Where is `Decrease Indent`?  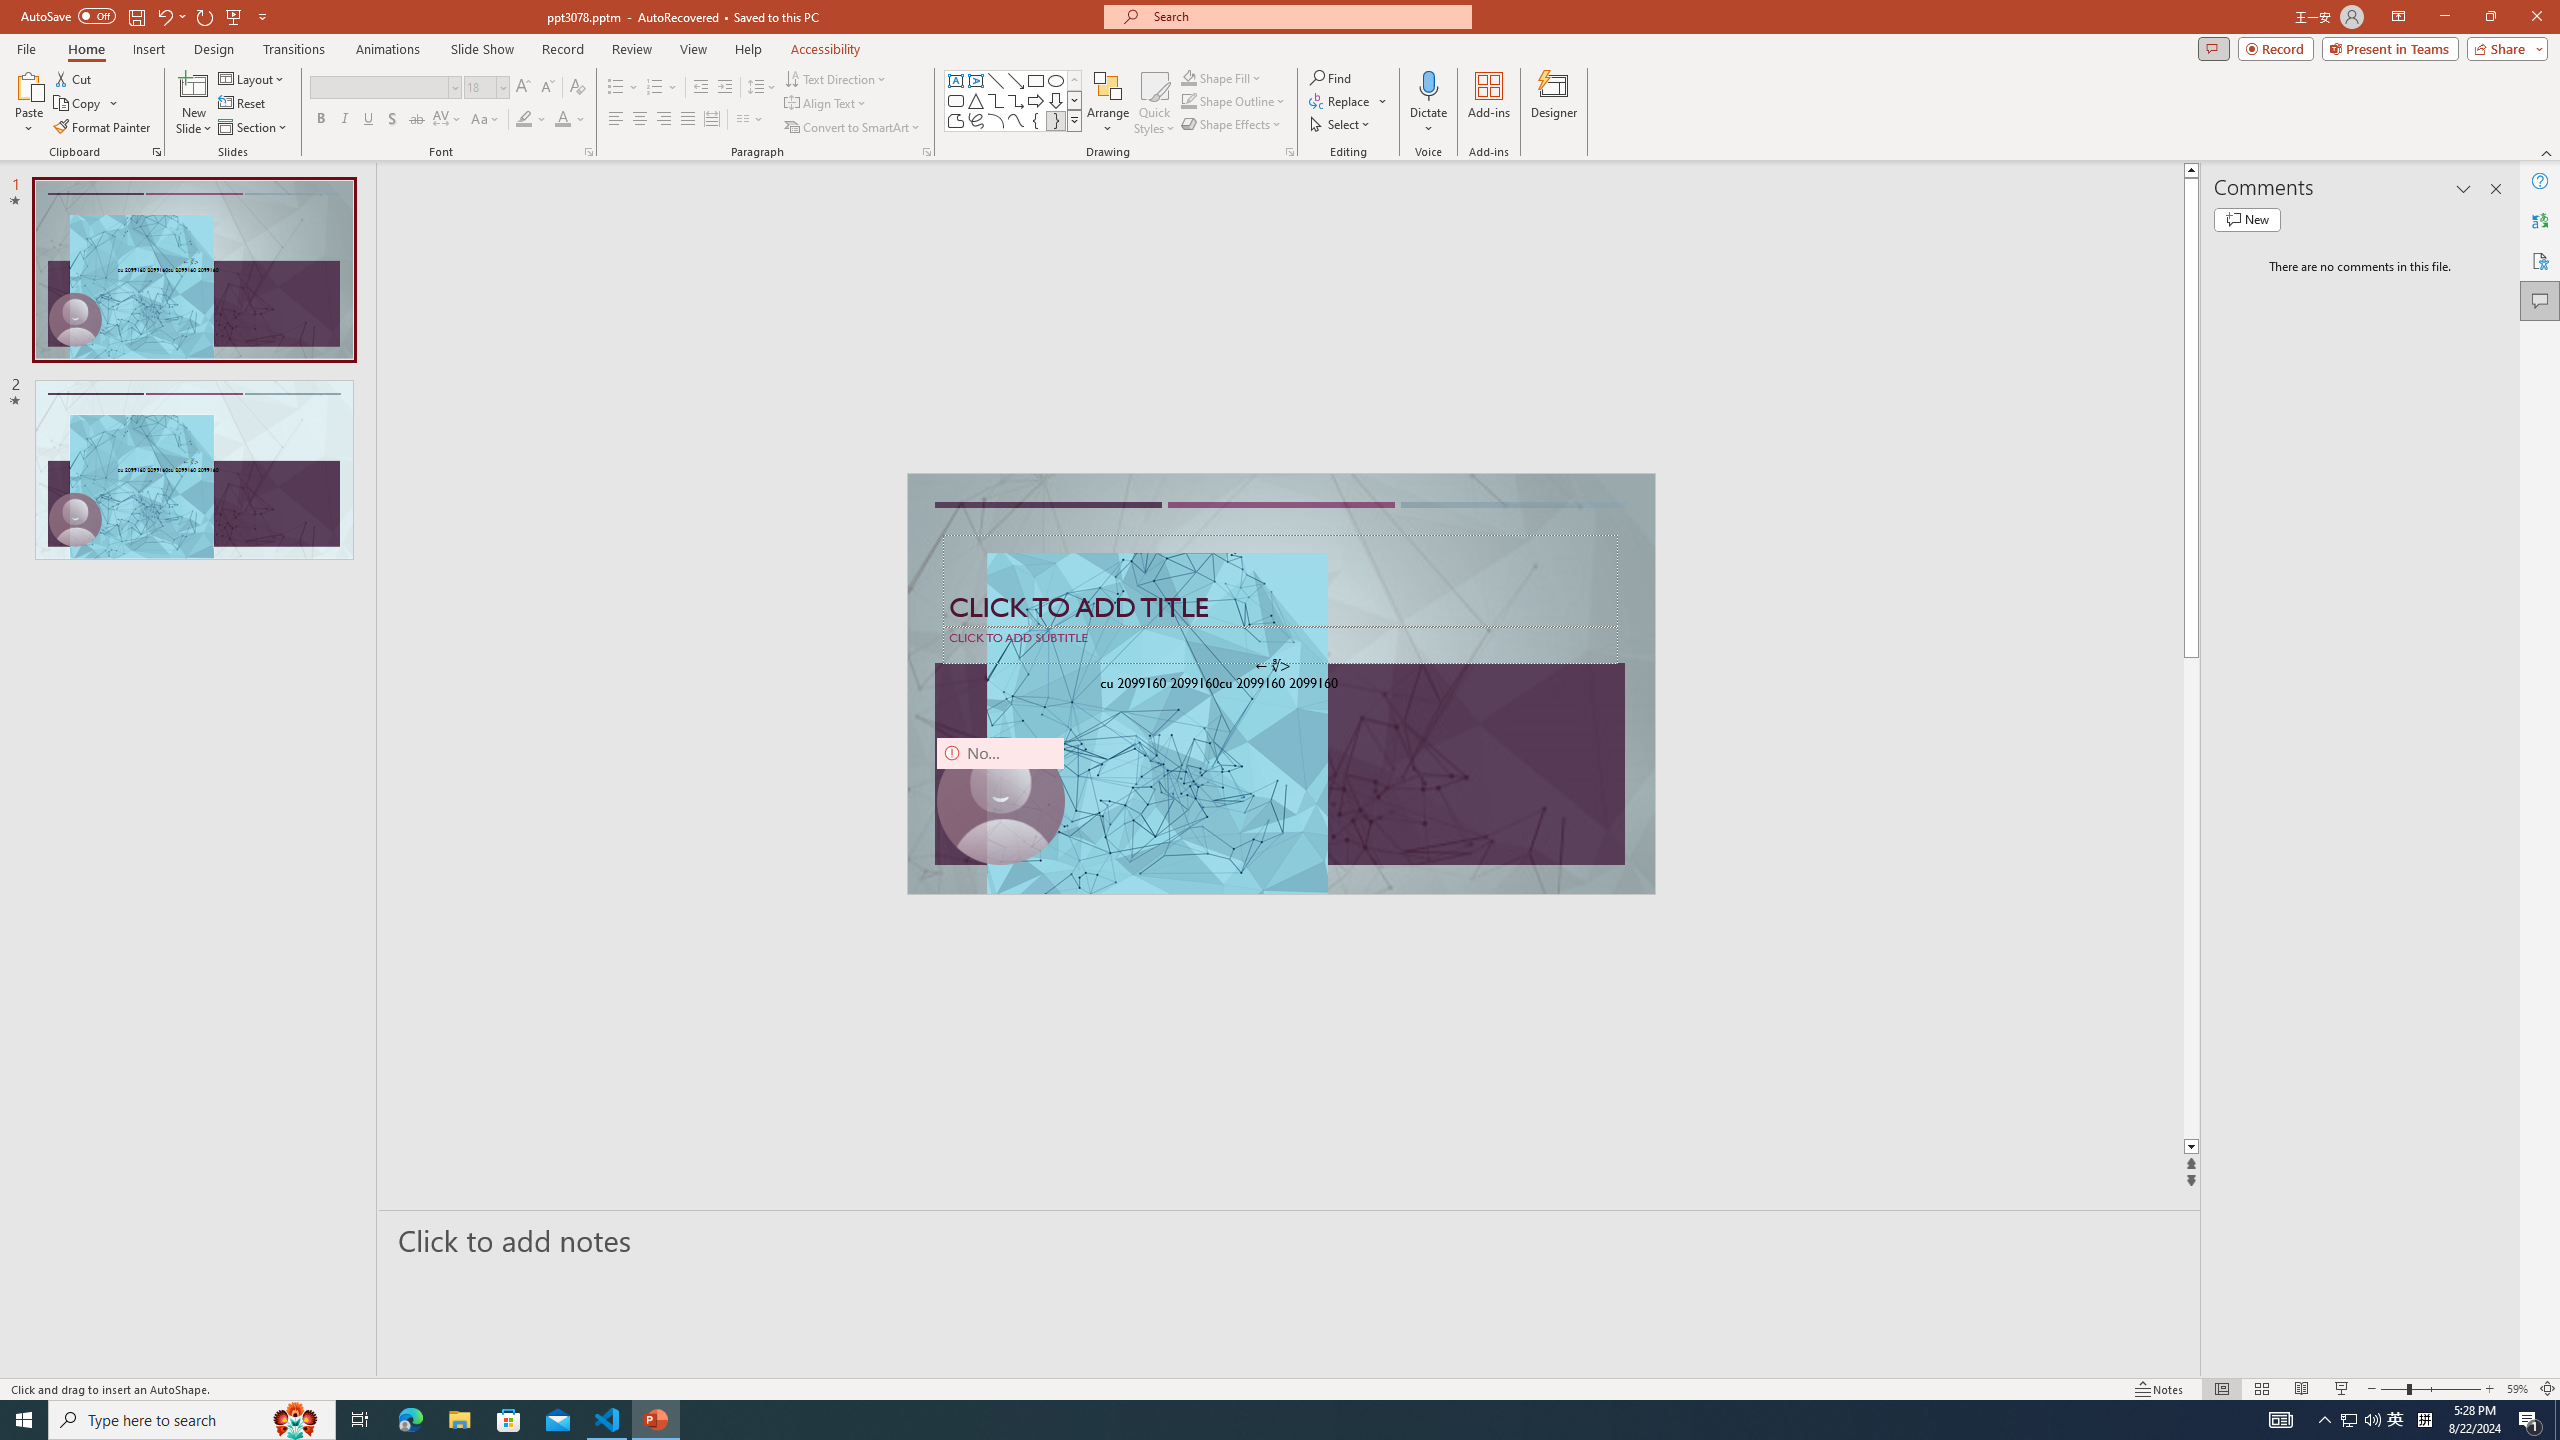
Decrease Indent is located at coordinates (701, 88).